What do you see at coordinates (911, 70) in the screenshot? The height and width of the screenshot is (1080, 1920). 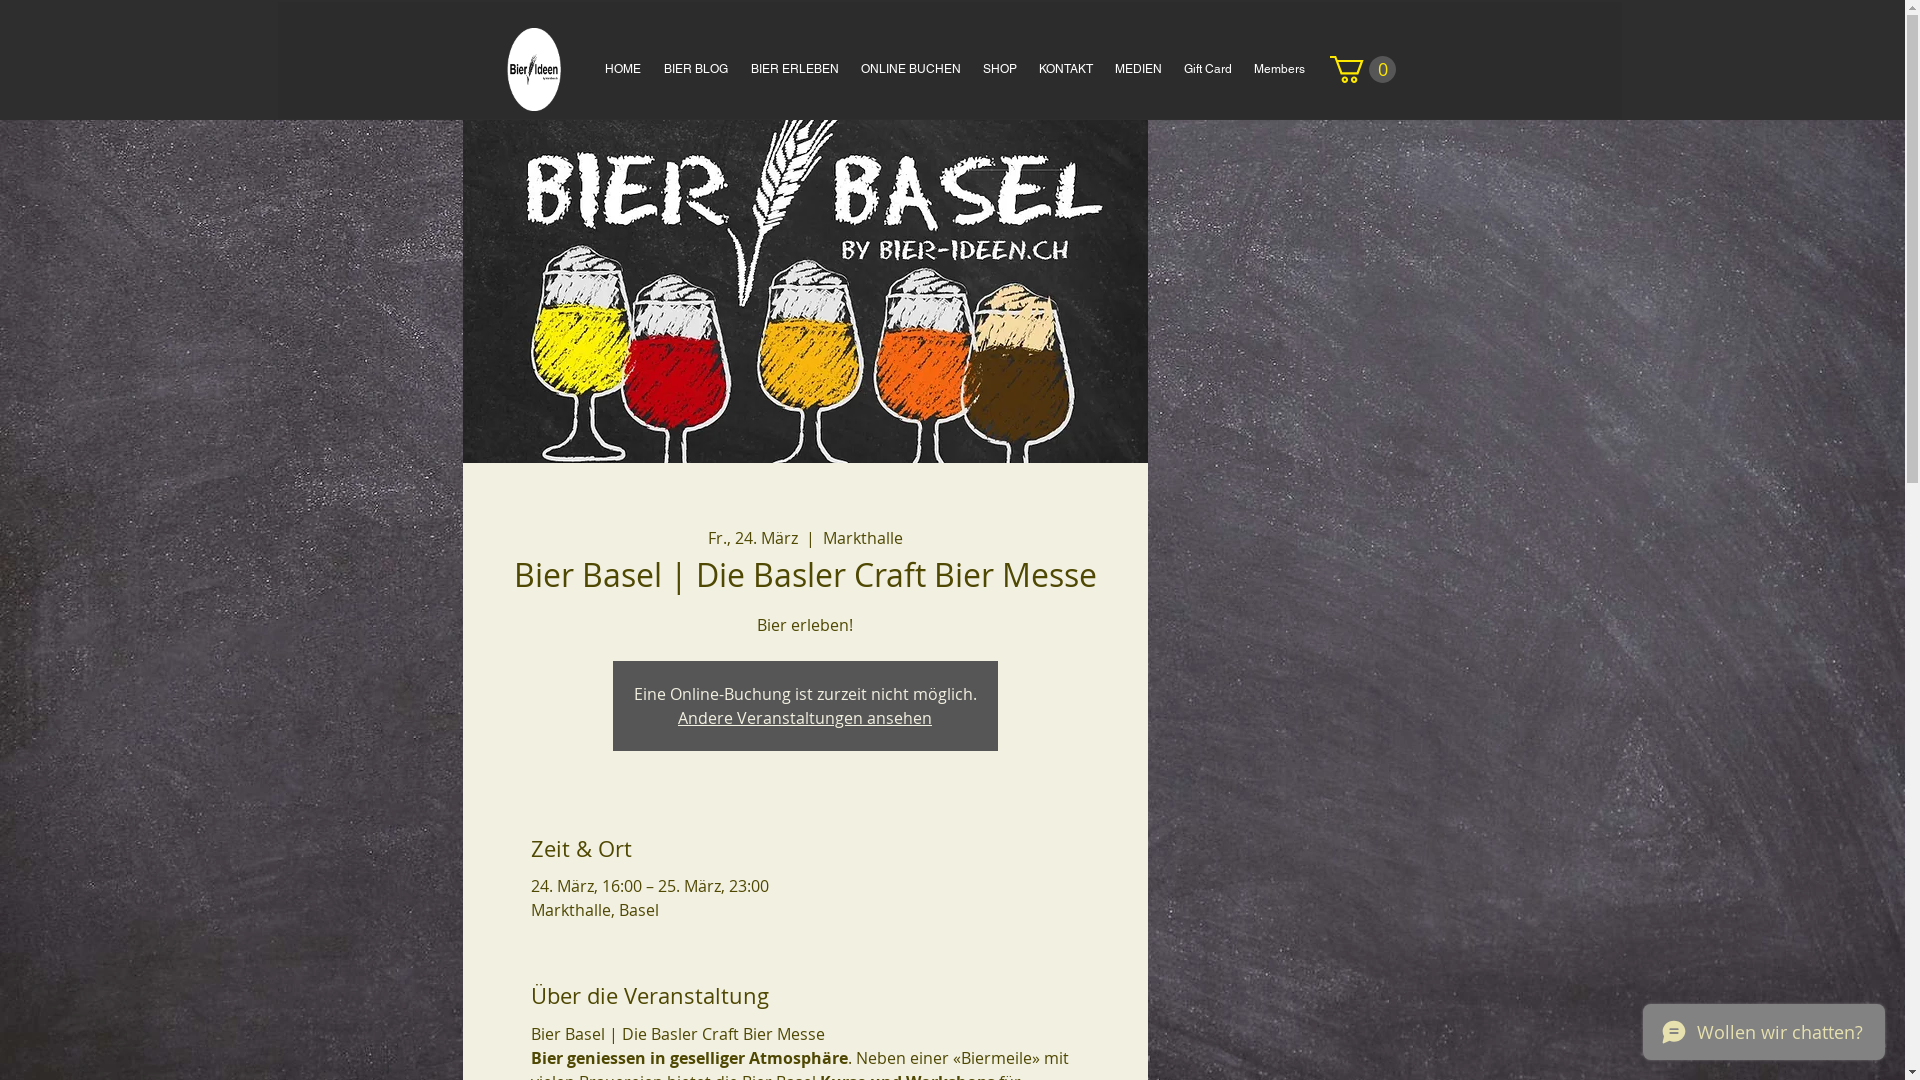 I see `ONLINE BUCHEN` at bounding box center [911, 70].